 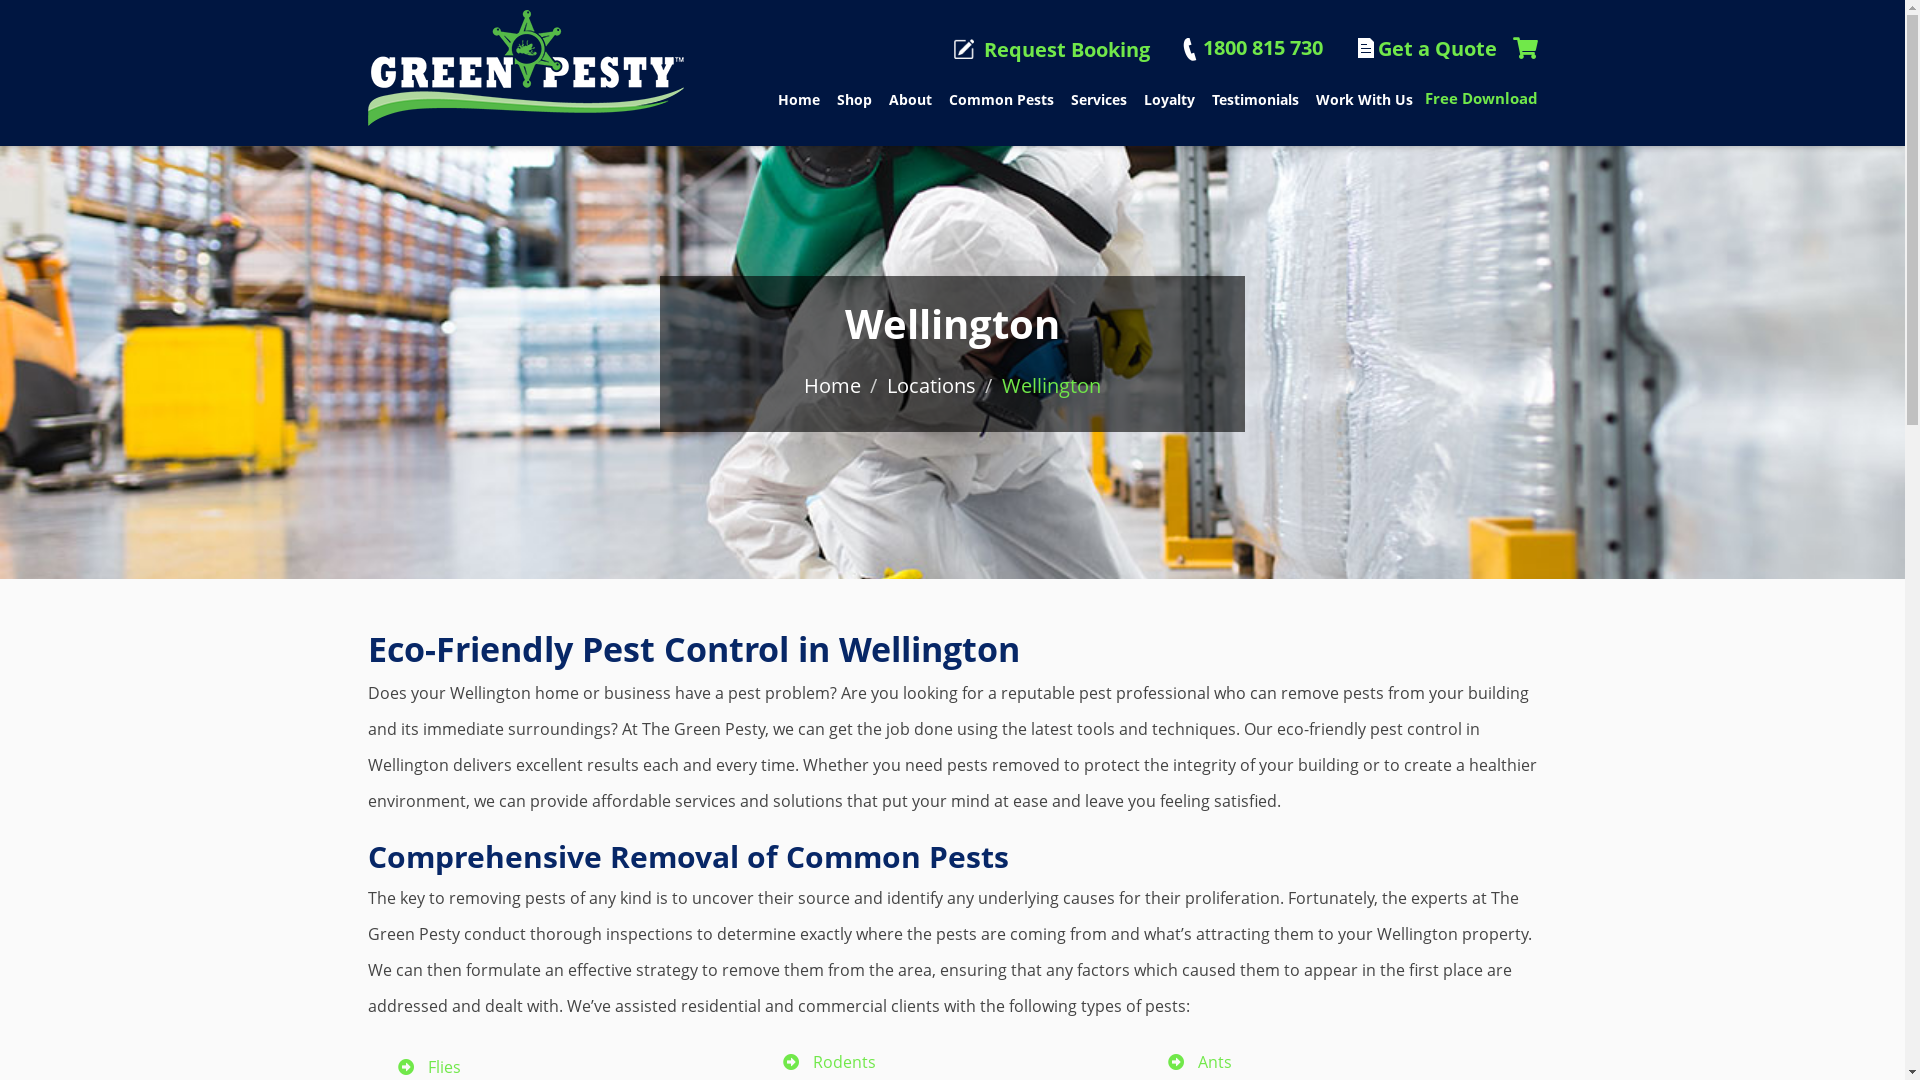 What do you see at coordinates (1425, 50) in the screenshot?
I see `Get a Quote` at bounding box center [1425, 50].